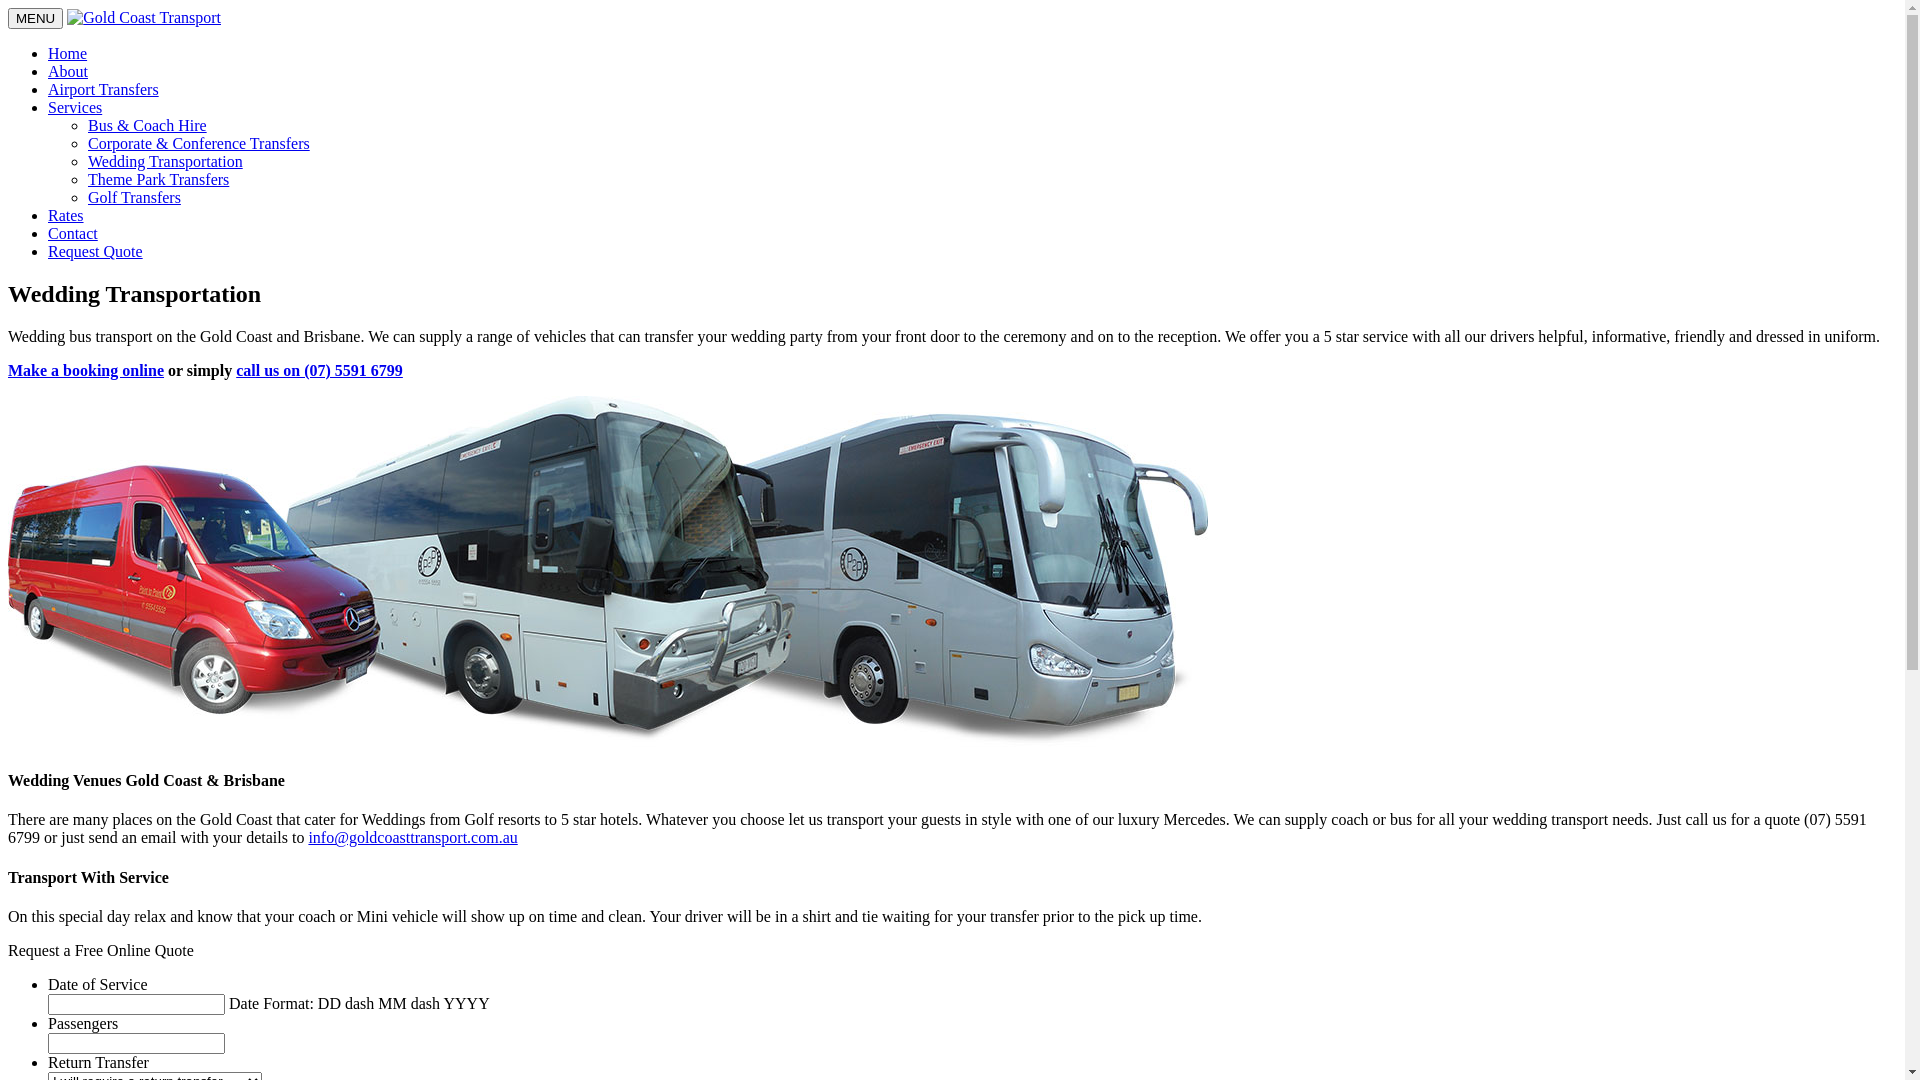 The image size is (1920, 1080). Describe the element at coordinates (412, 838) in the screenshot. I see `info@goldcoasttransport.com.au` at that location.